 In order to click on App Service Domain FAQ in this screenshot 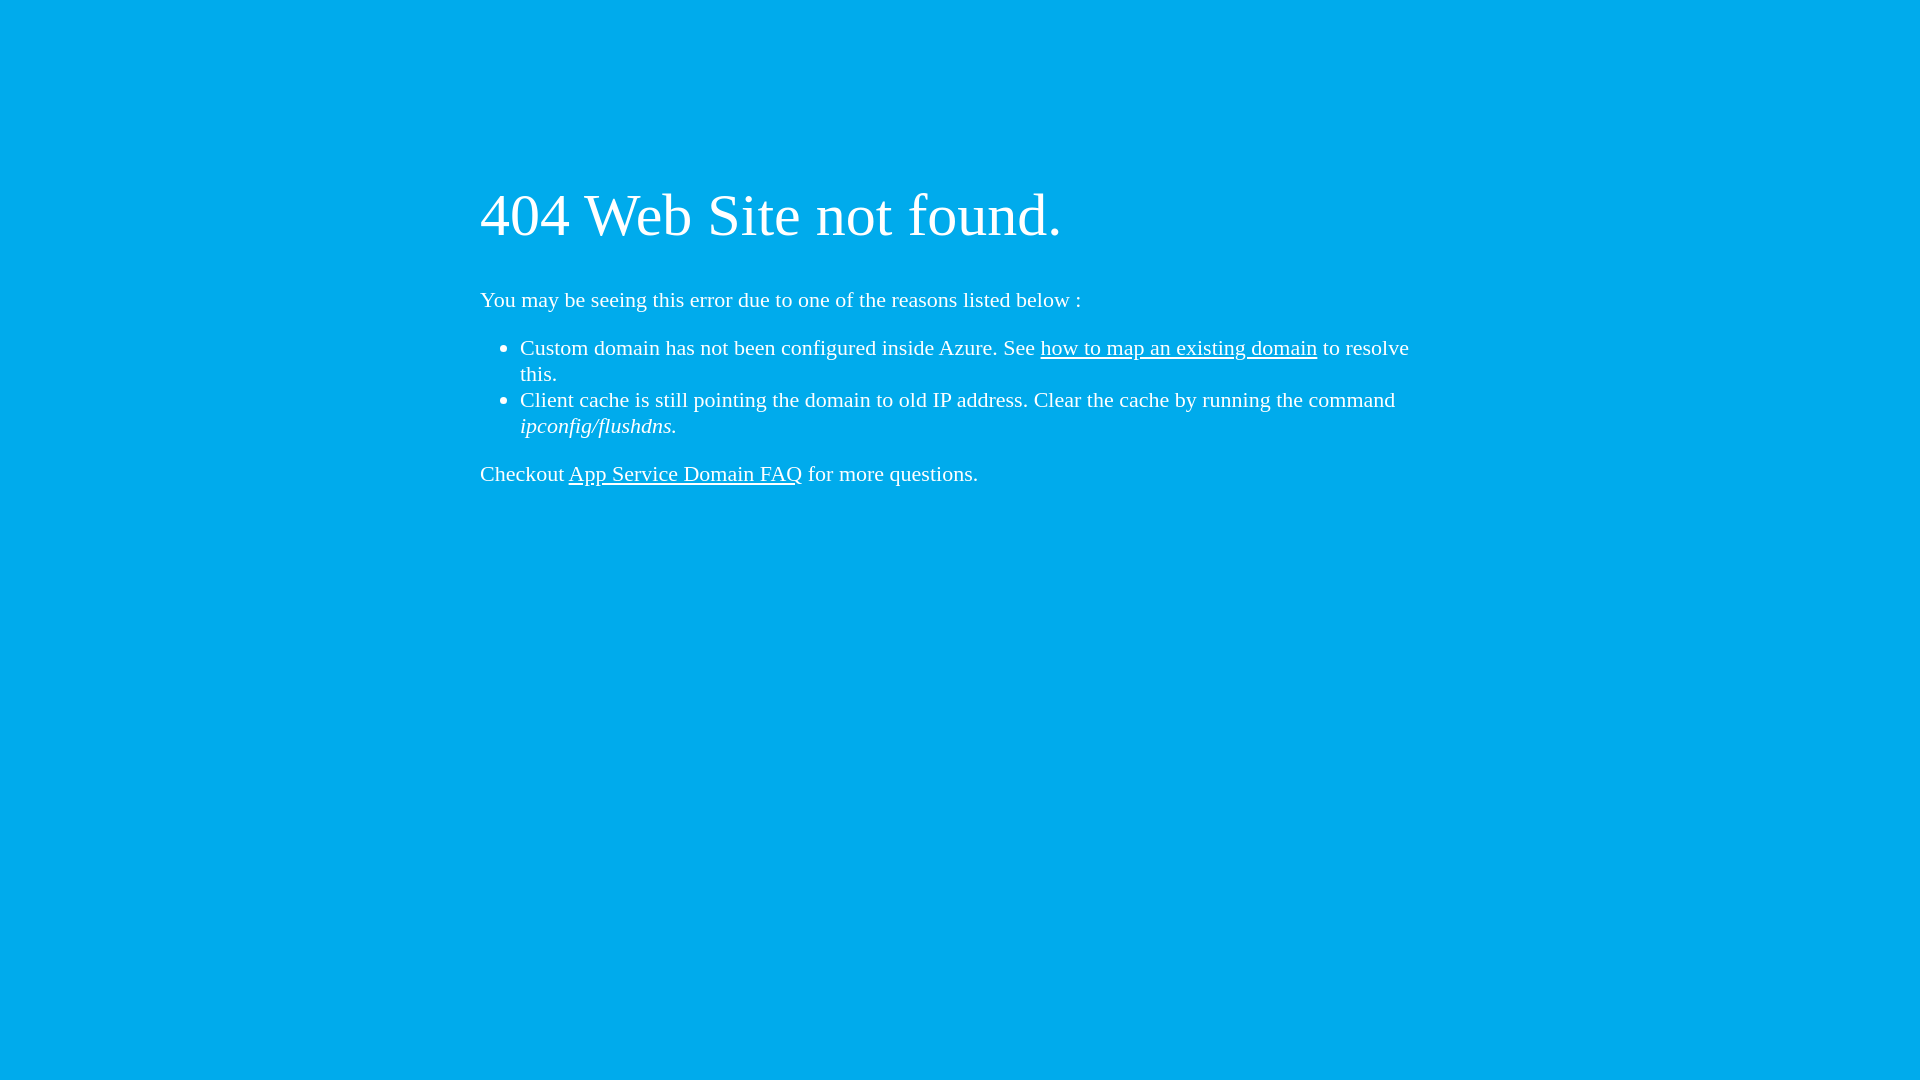, I will do `click(686, 474)`.